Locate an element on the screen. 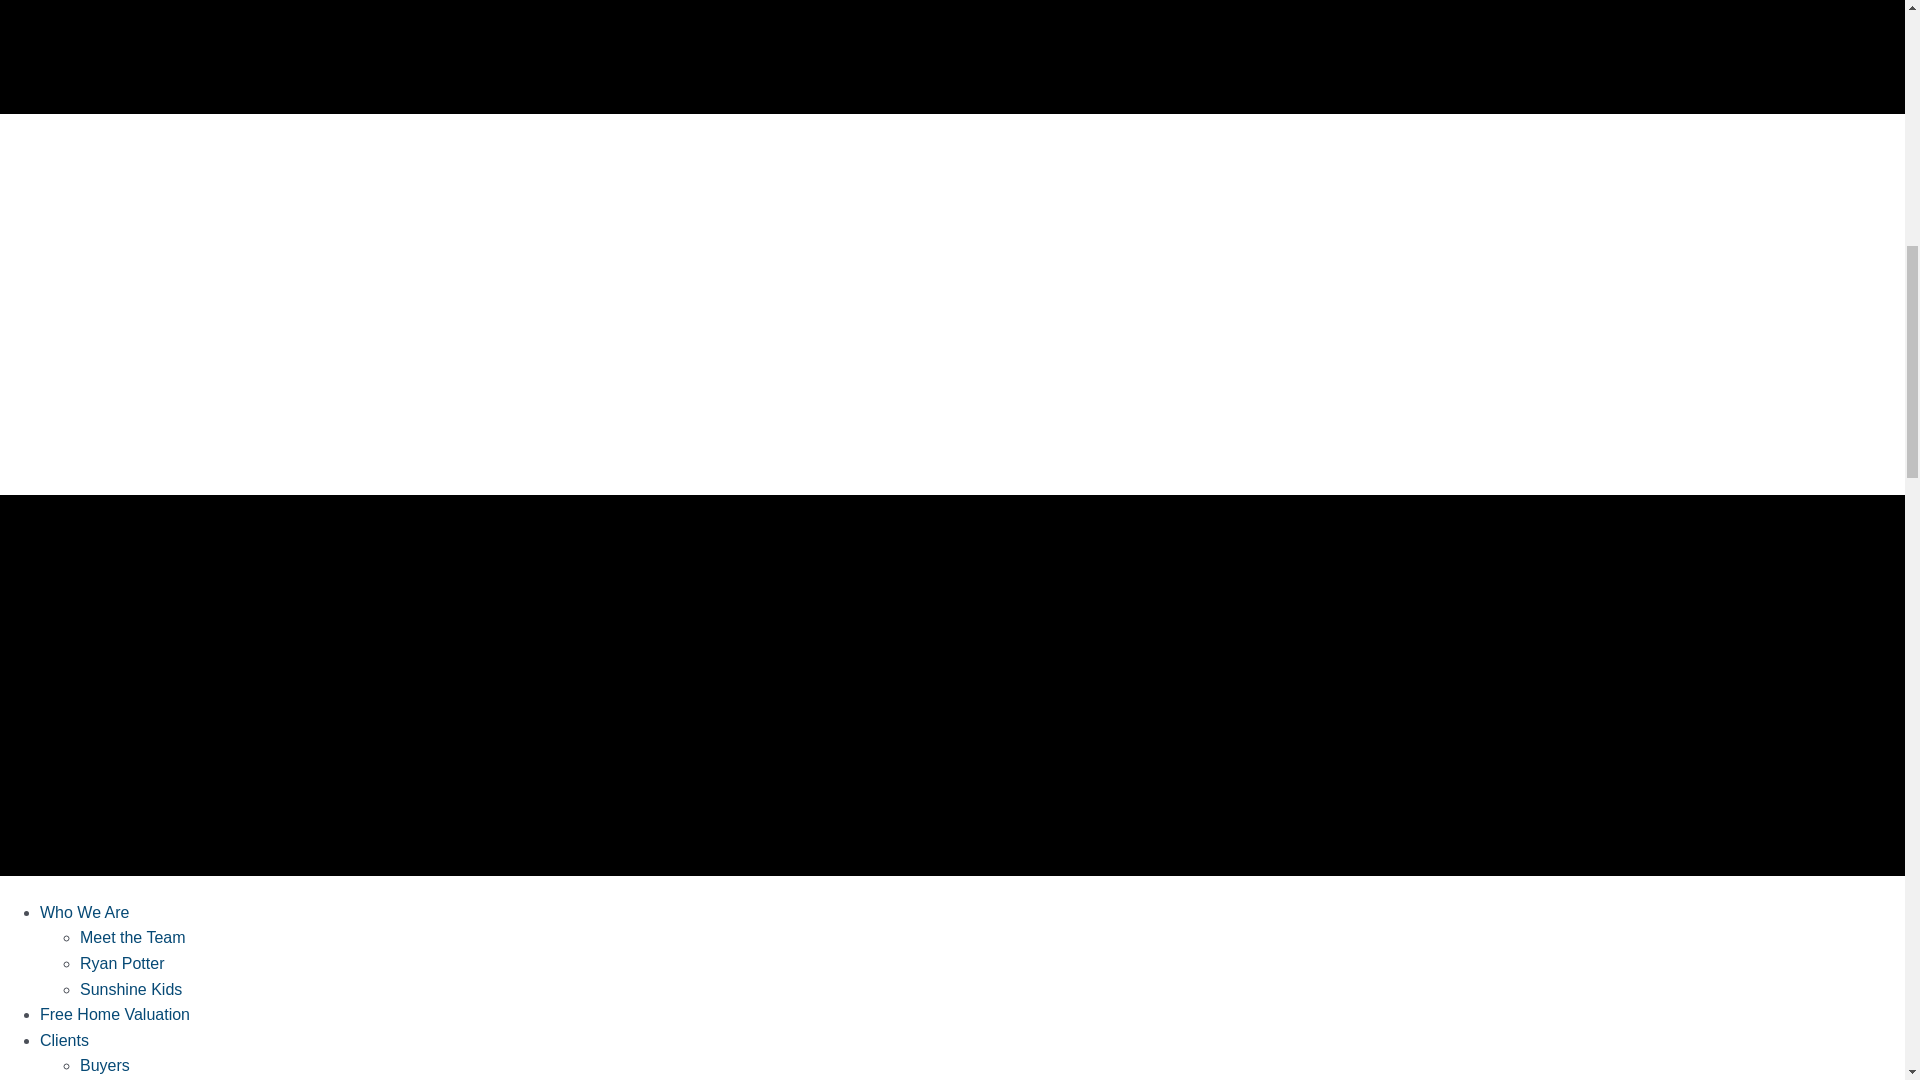 The width and height of the screenshot is (1920, 1080). Buyers is located at coordinates (105, 1065).